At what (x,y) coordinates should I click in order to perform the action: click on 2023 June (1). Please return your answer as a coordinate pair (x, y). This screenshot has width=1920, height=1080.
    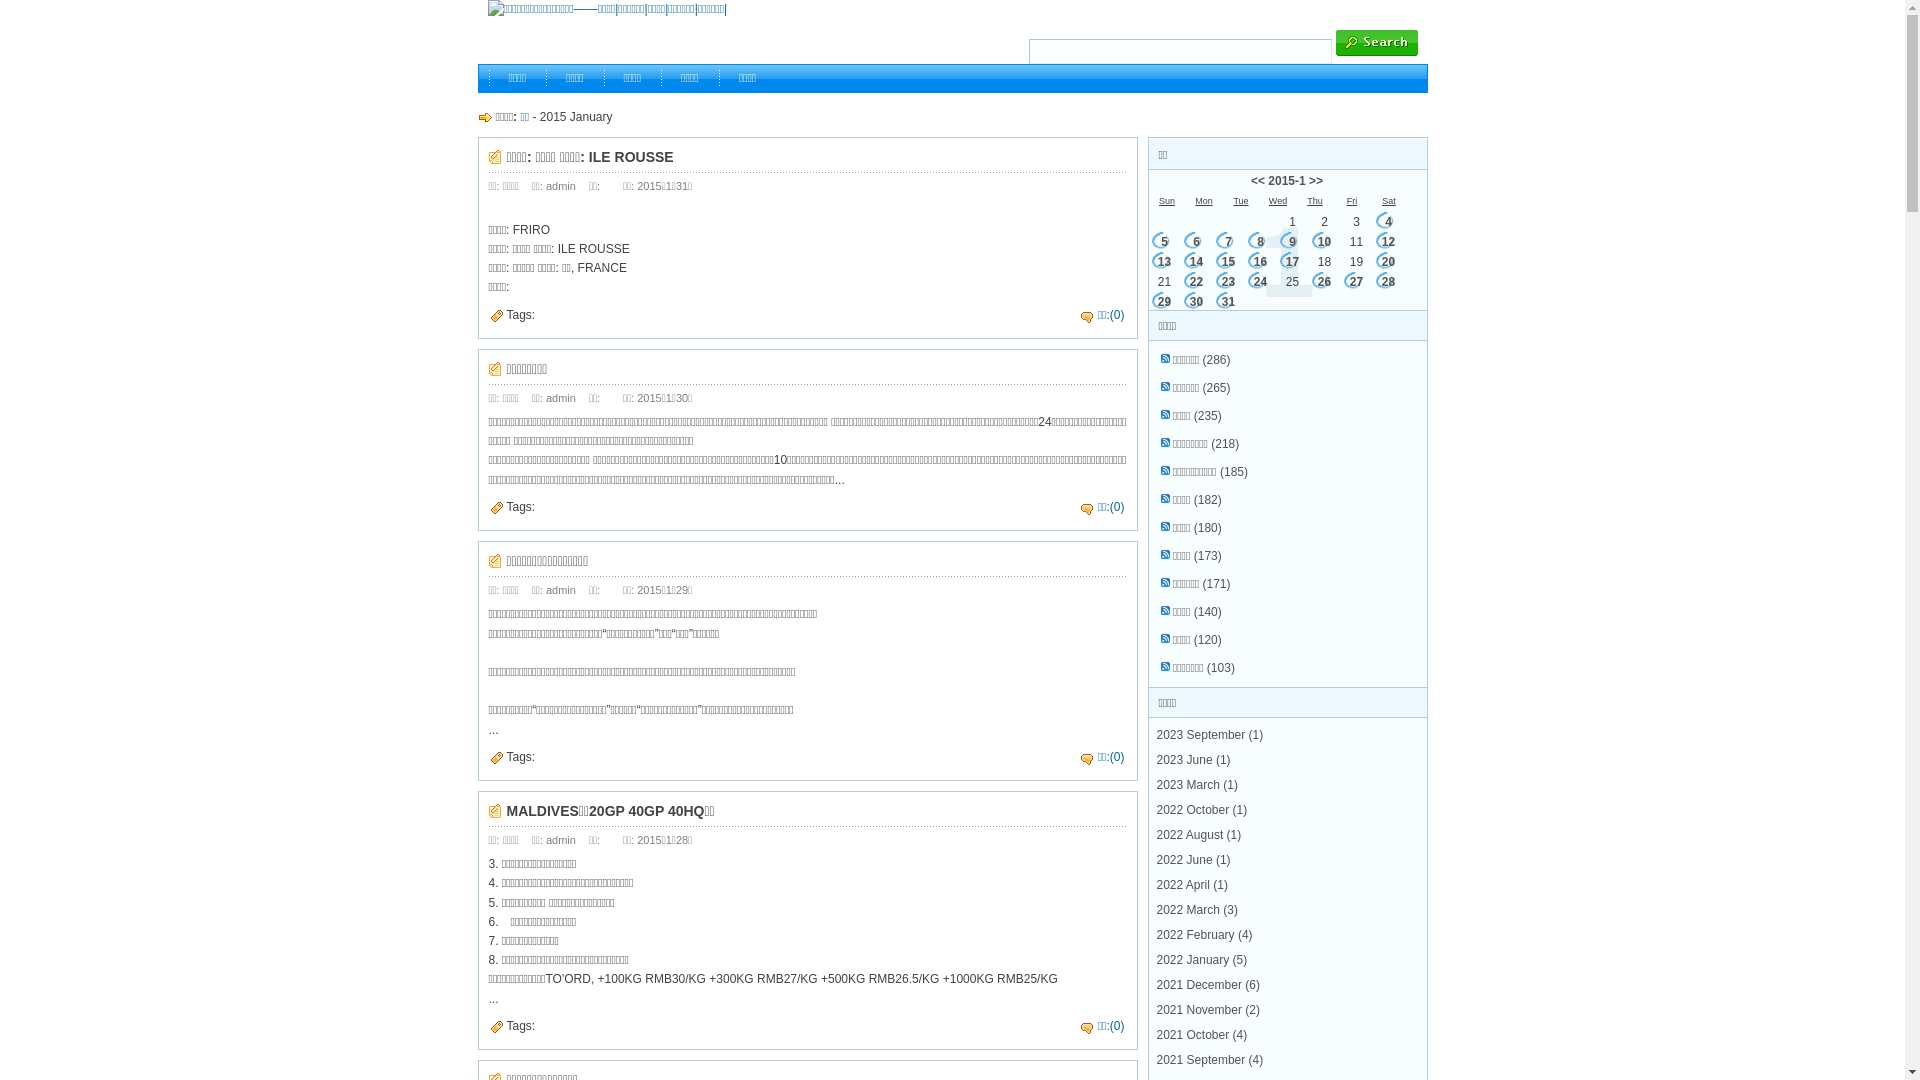
    Looking at the image, I should click on (1193, 760).